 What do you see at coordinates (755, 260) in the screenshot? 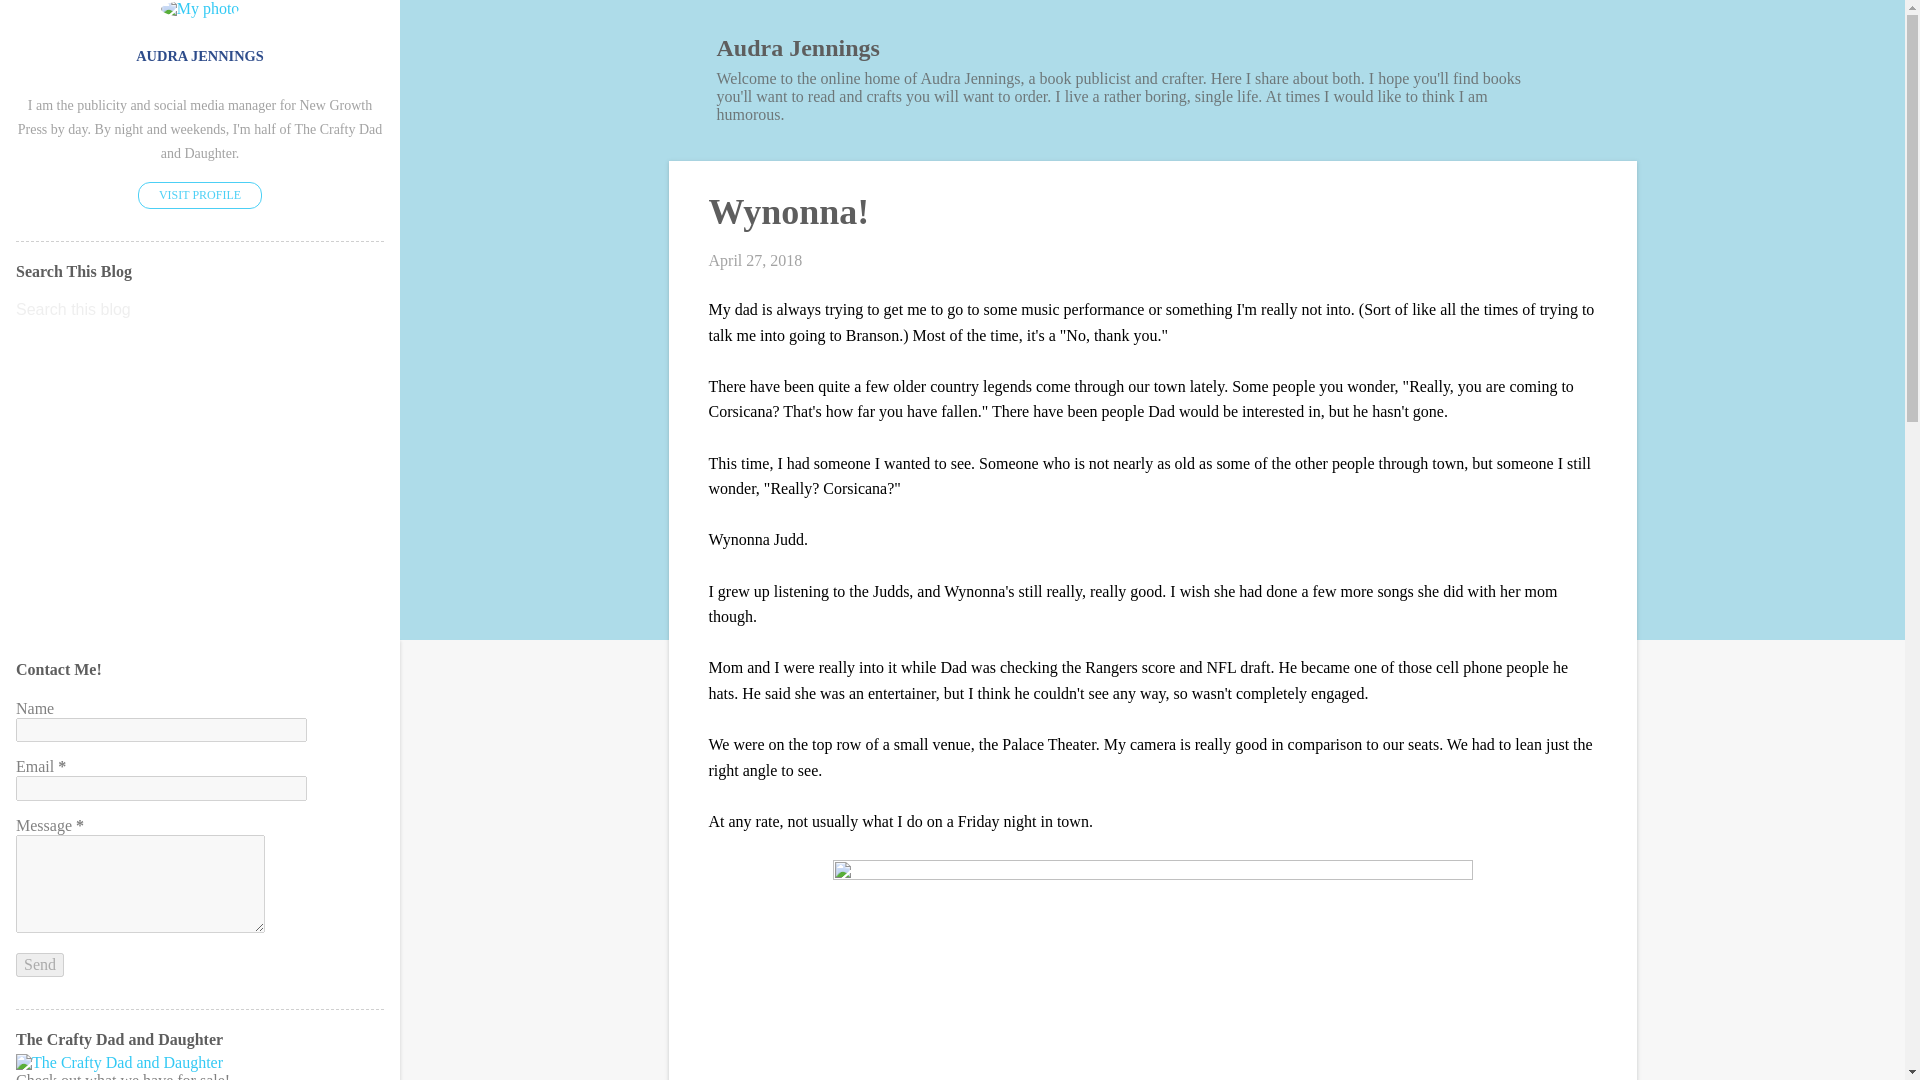
I see `permanent link` at bounding box center [755, 260].